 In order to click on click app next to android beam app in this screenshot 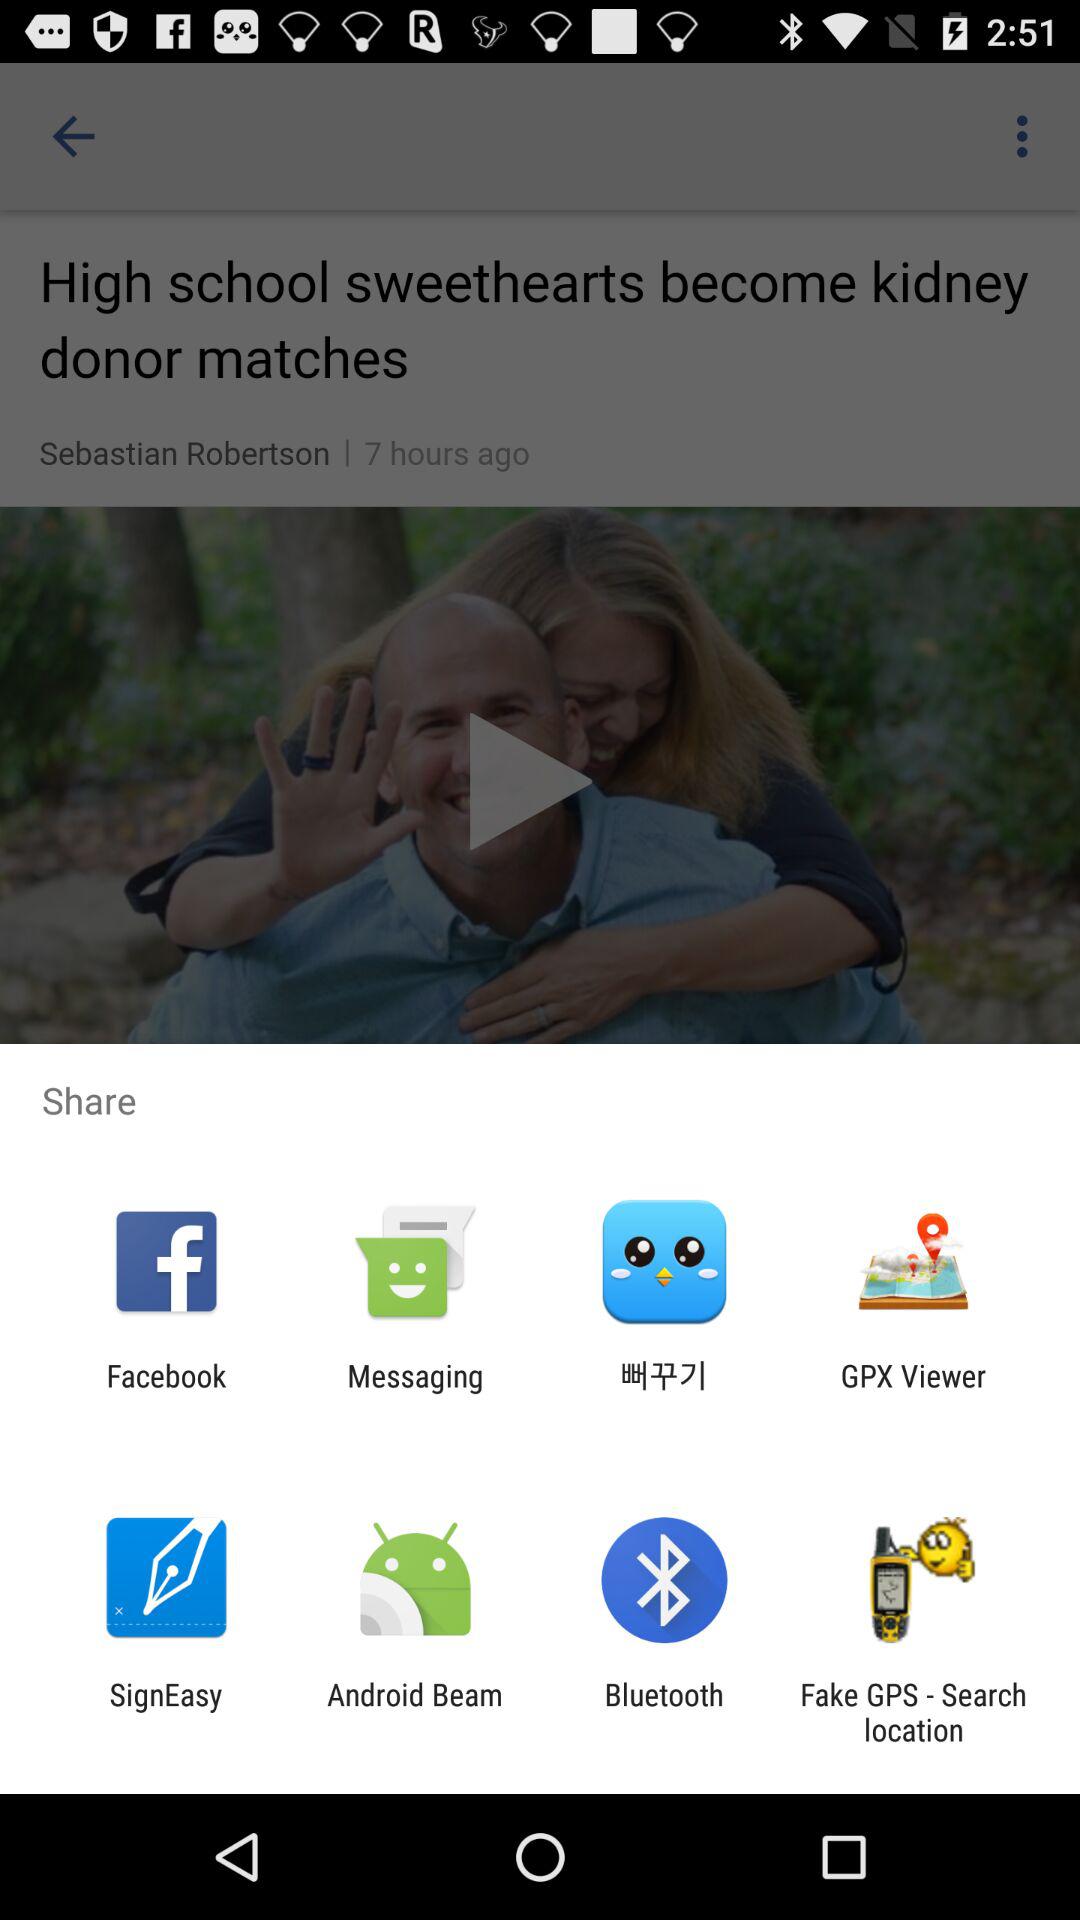, I will do `click(664, 1712)`.